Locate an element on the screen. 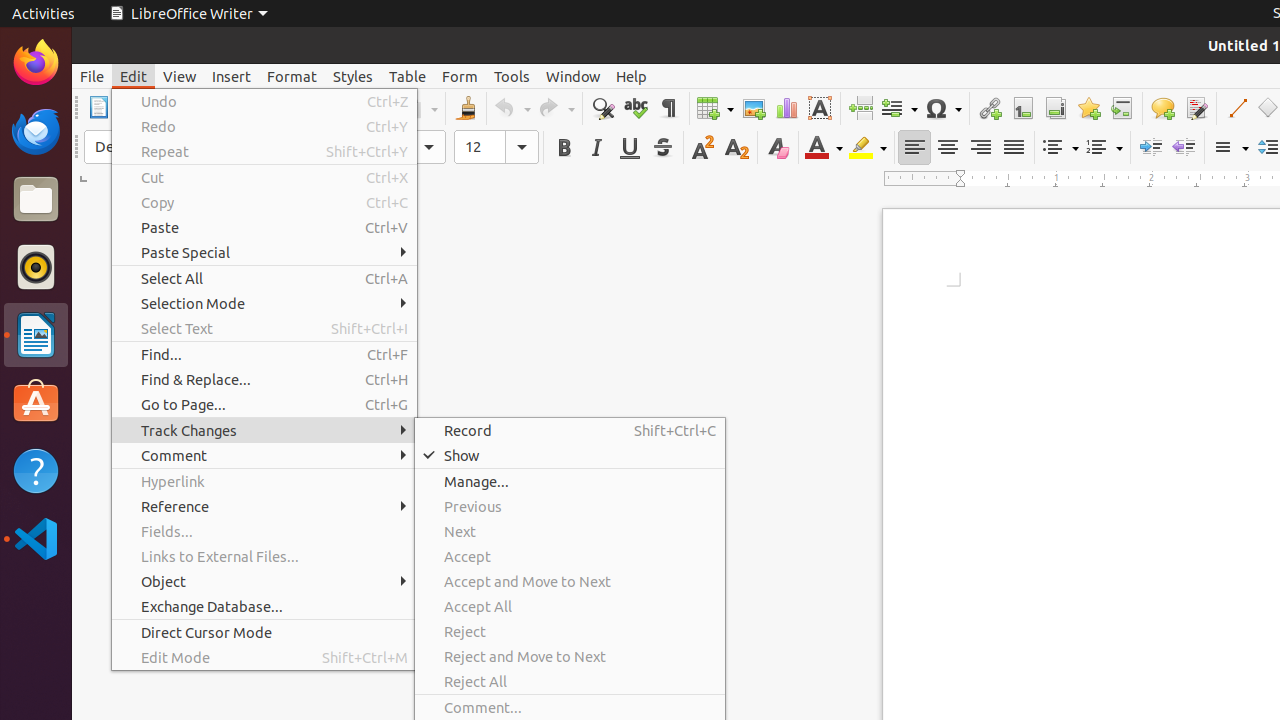 The width and height of the screenshot is (1280, 720). Edit Mode is located at coordinates (264, 658).